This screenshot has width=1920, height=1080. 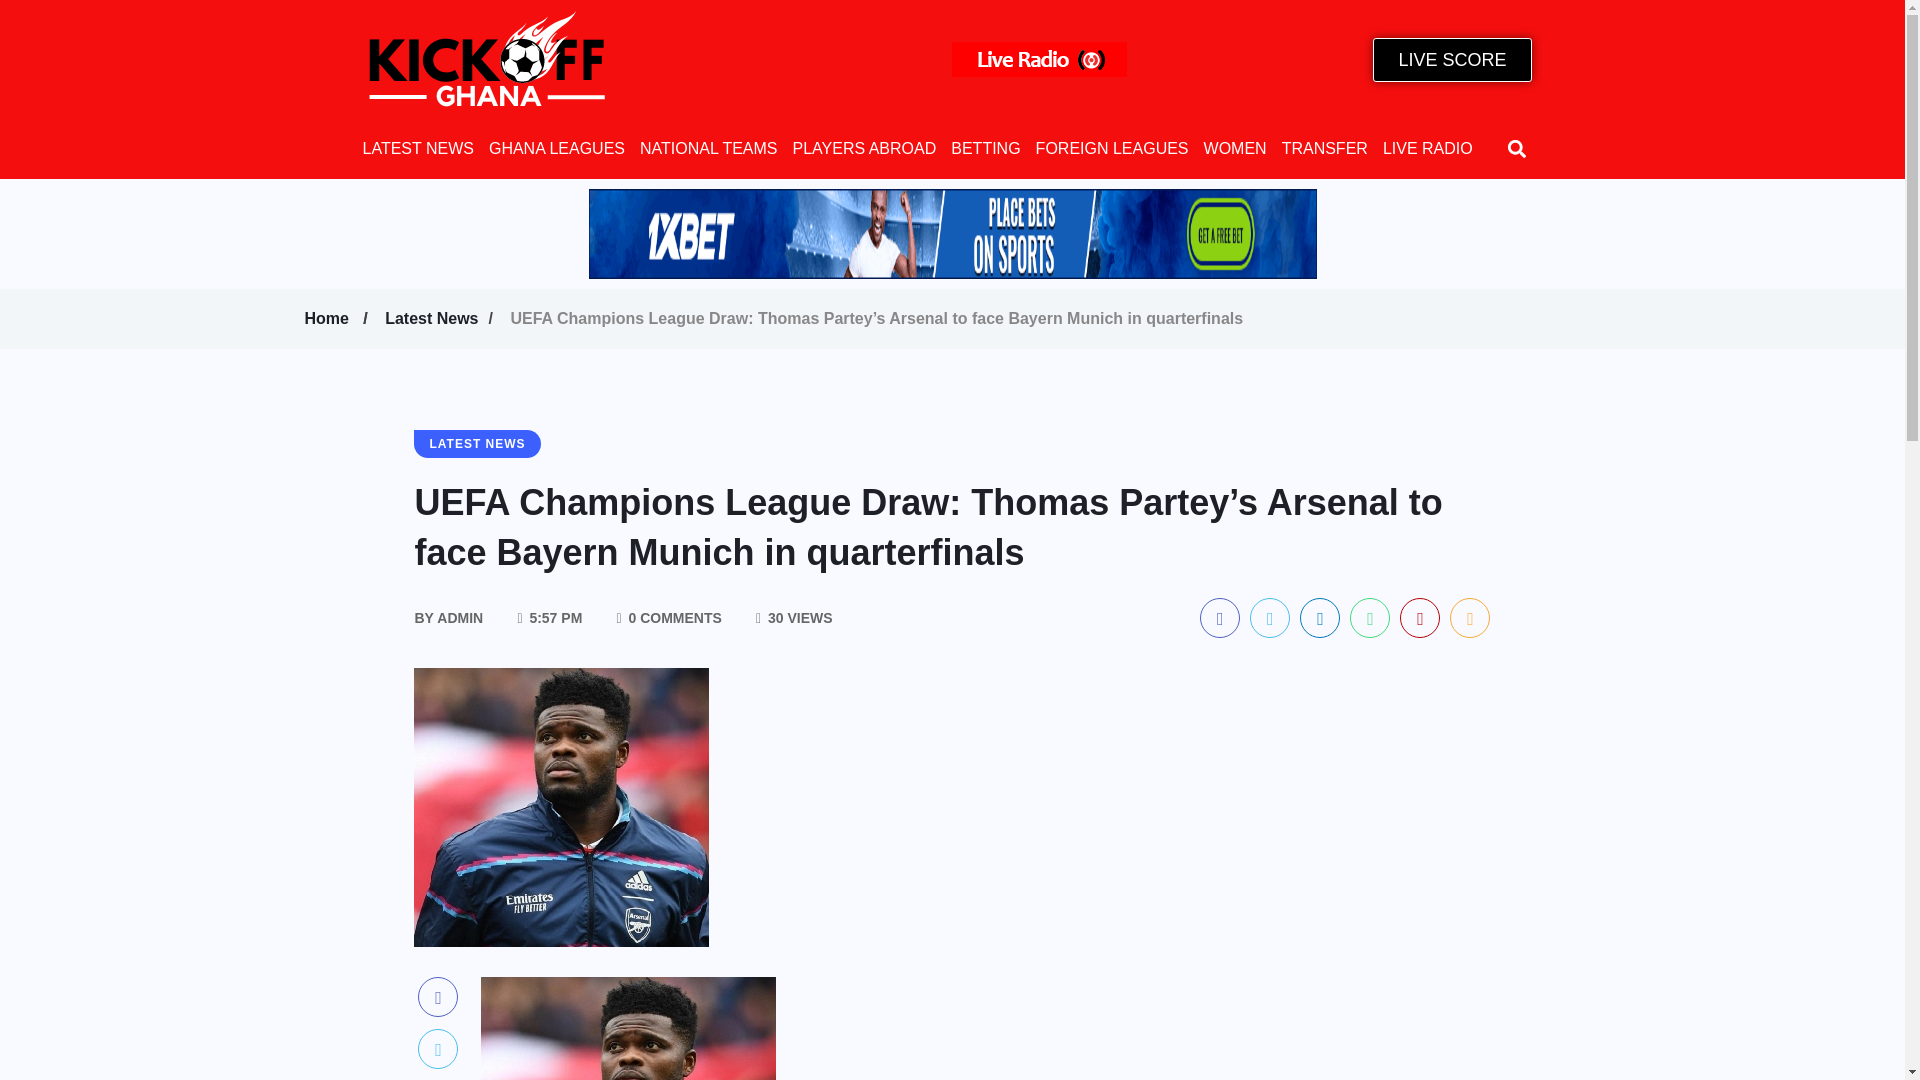 I want to click on FOREIGN LEAGUES, so click(x=1112, y=148).